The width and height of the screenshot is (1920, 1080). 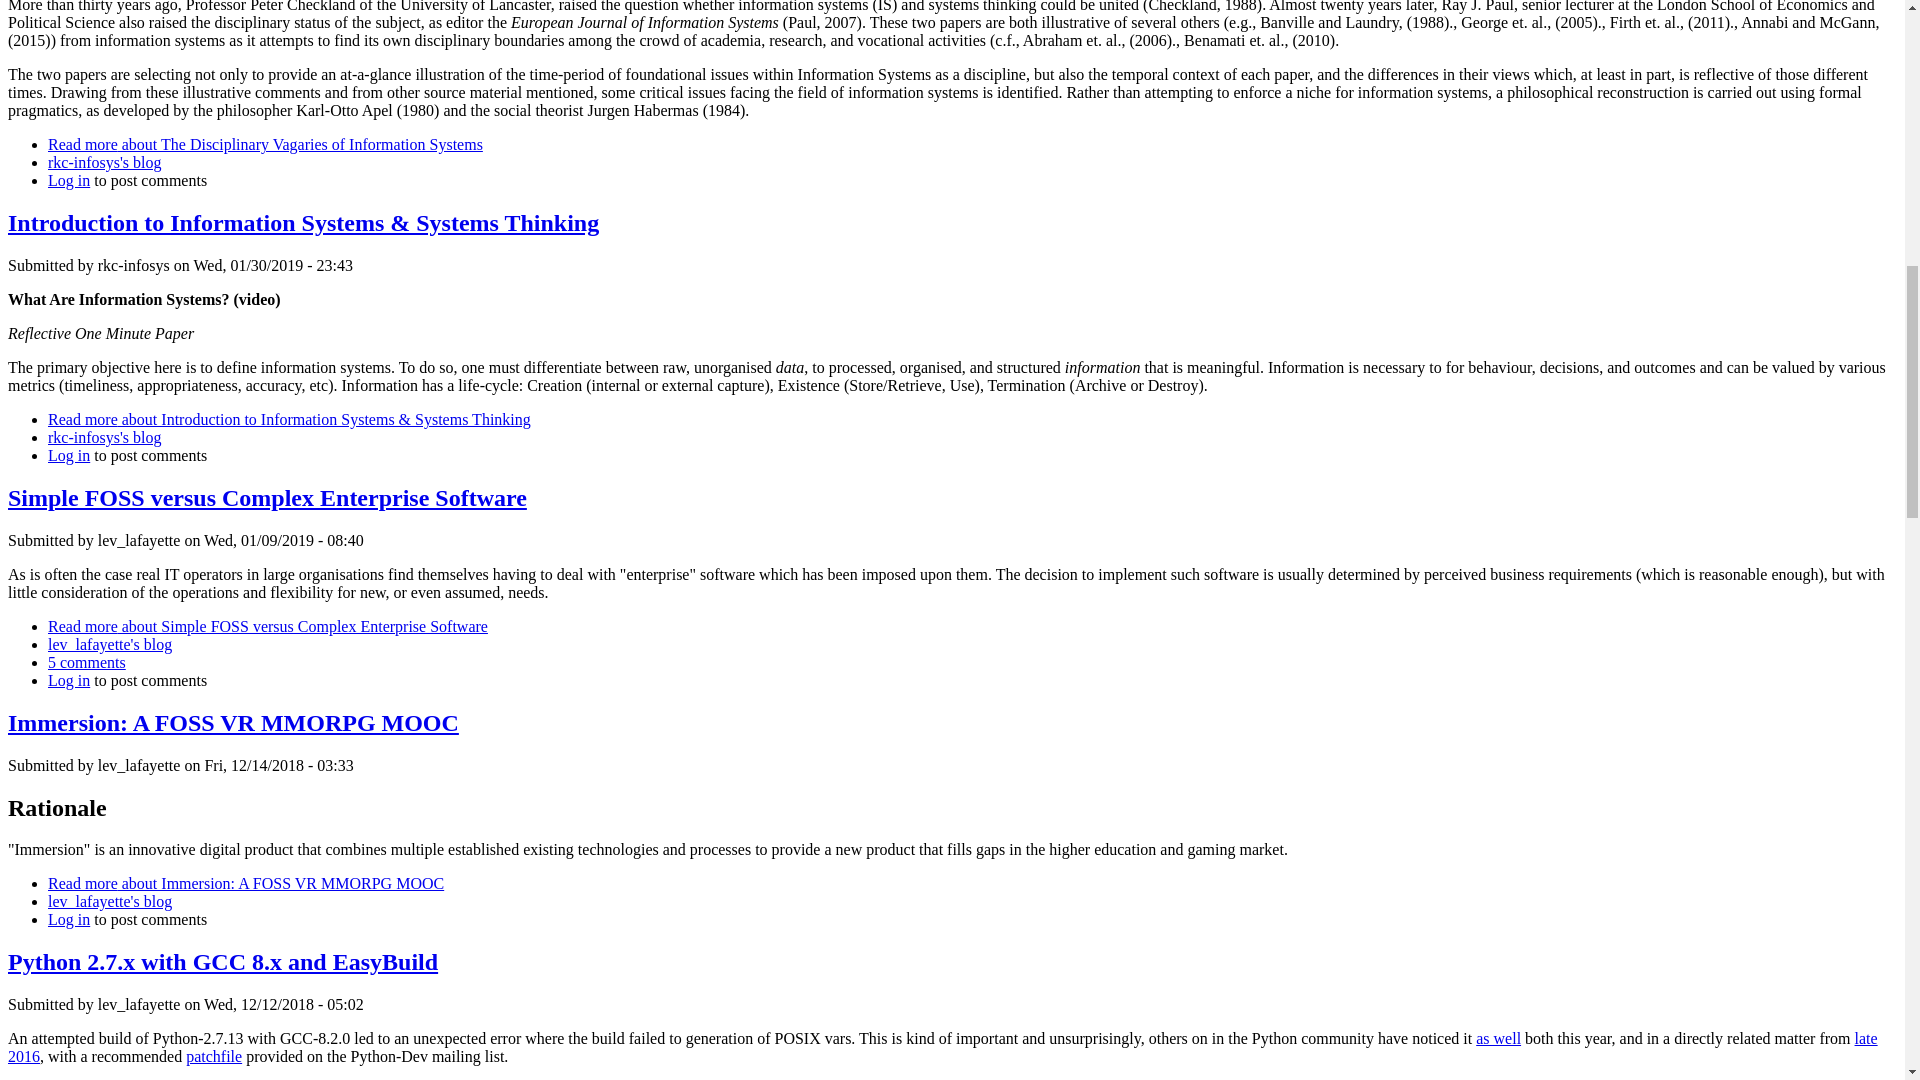 What do you see at coordinates (104, 162) in the screenshot?
I see `Read rkc-infosys's latest blog entries.` at bounding box center [104, 162].